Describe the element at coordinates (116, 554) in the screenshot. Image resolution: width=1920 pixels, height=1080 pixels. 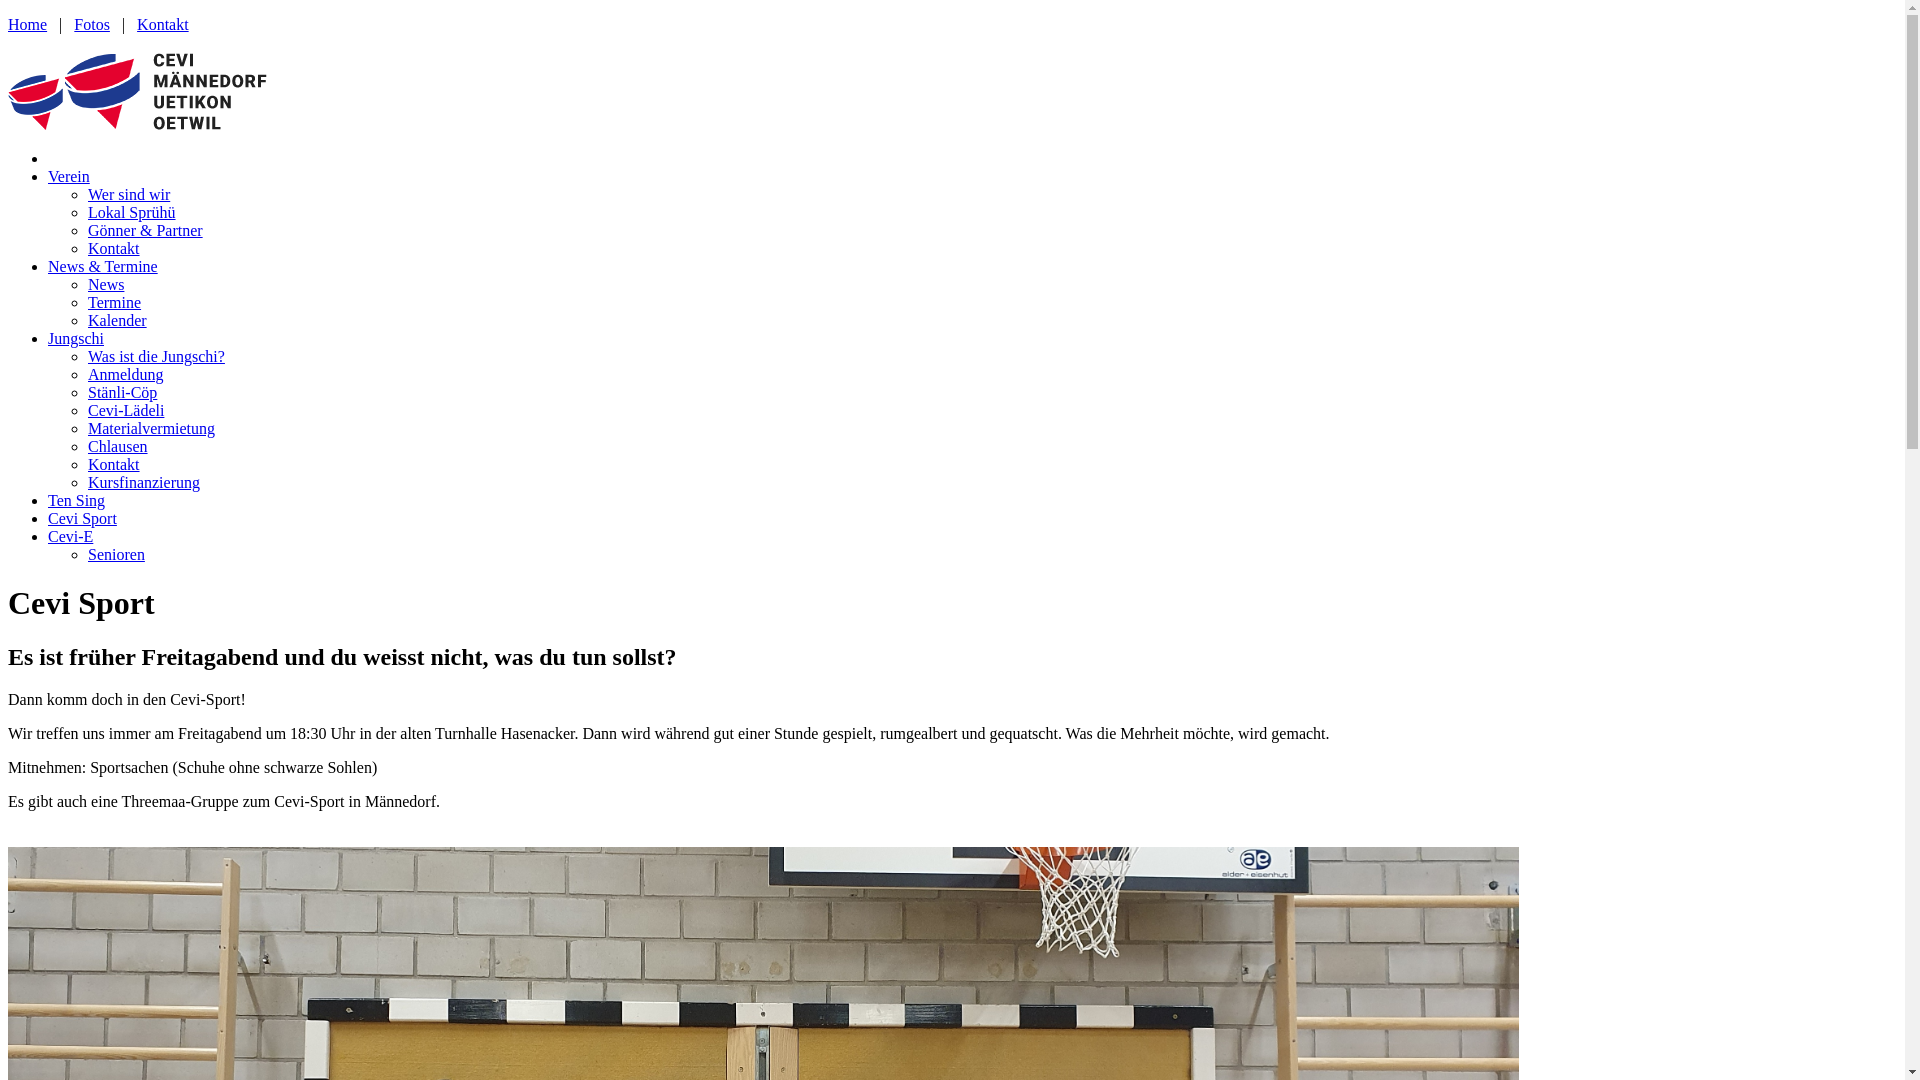
I see `Senioren` at that location.